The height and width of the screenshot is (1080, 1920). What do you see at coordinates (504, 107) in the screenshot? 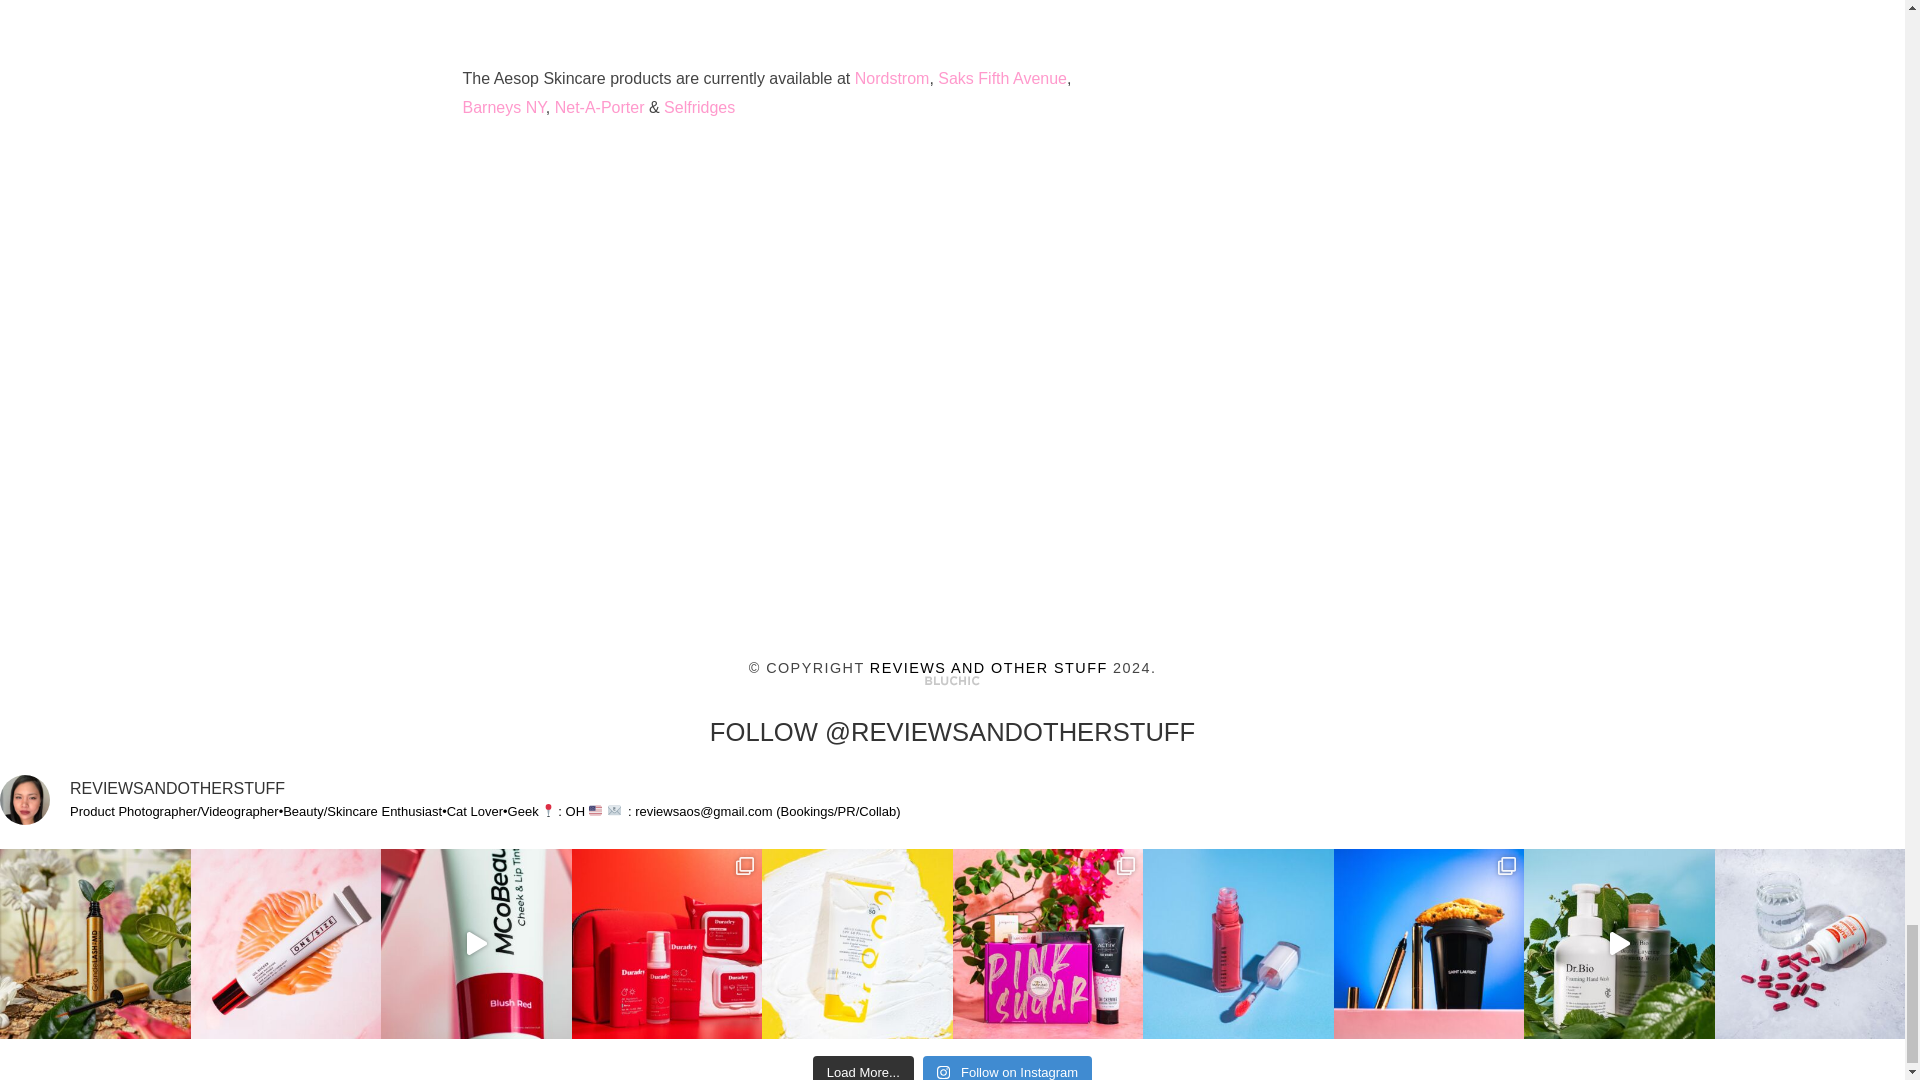
I see `Barneys NY` at bounding box center [504, 107].